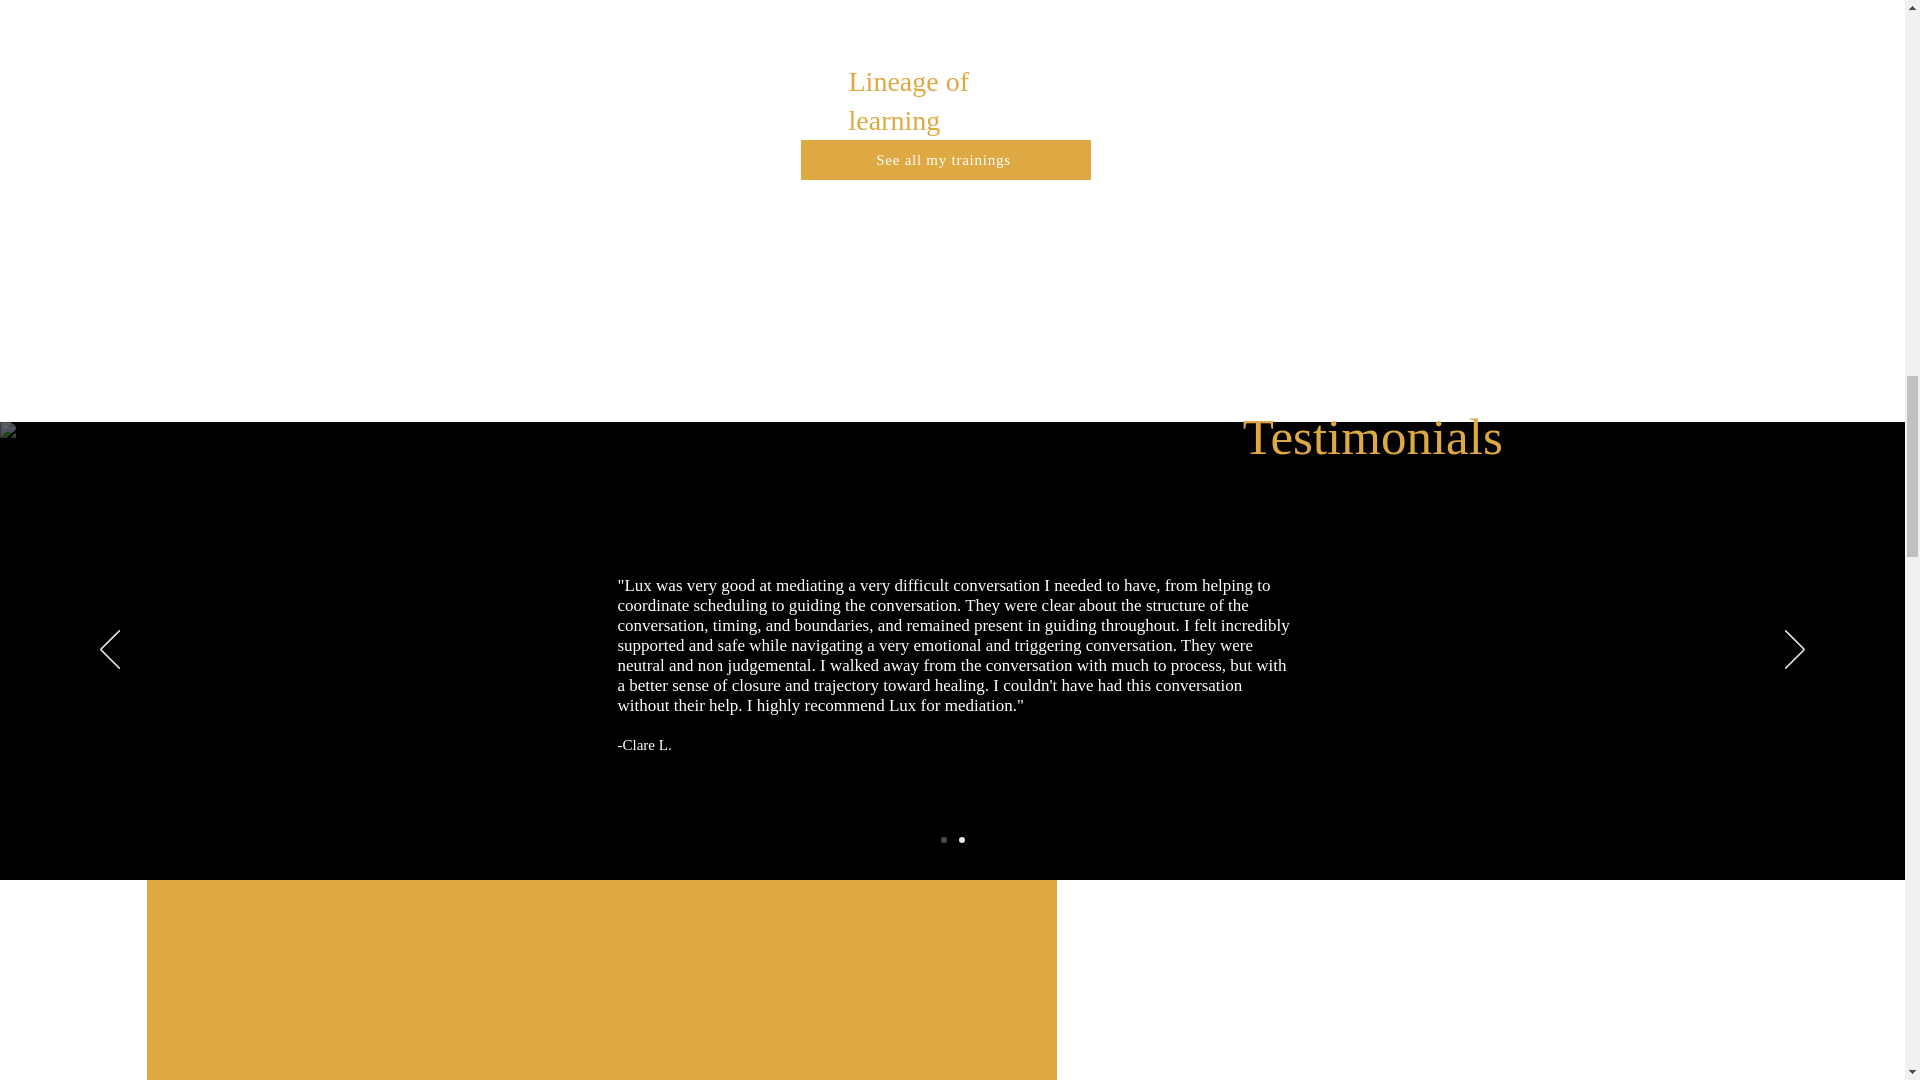  What do you see at coordinates (945, 160) in the screenshot?
I see `See all my trainings` at bounding box center [945, 160].